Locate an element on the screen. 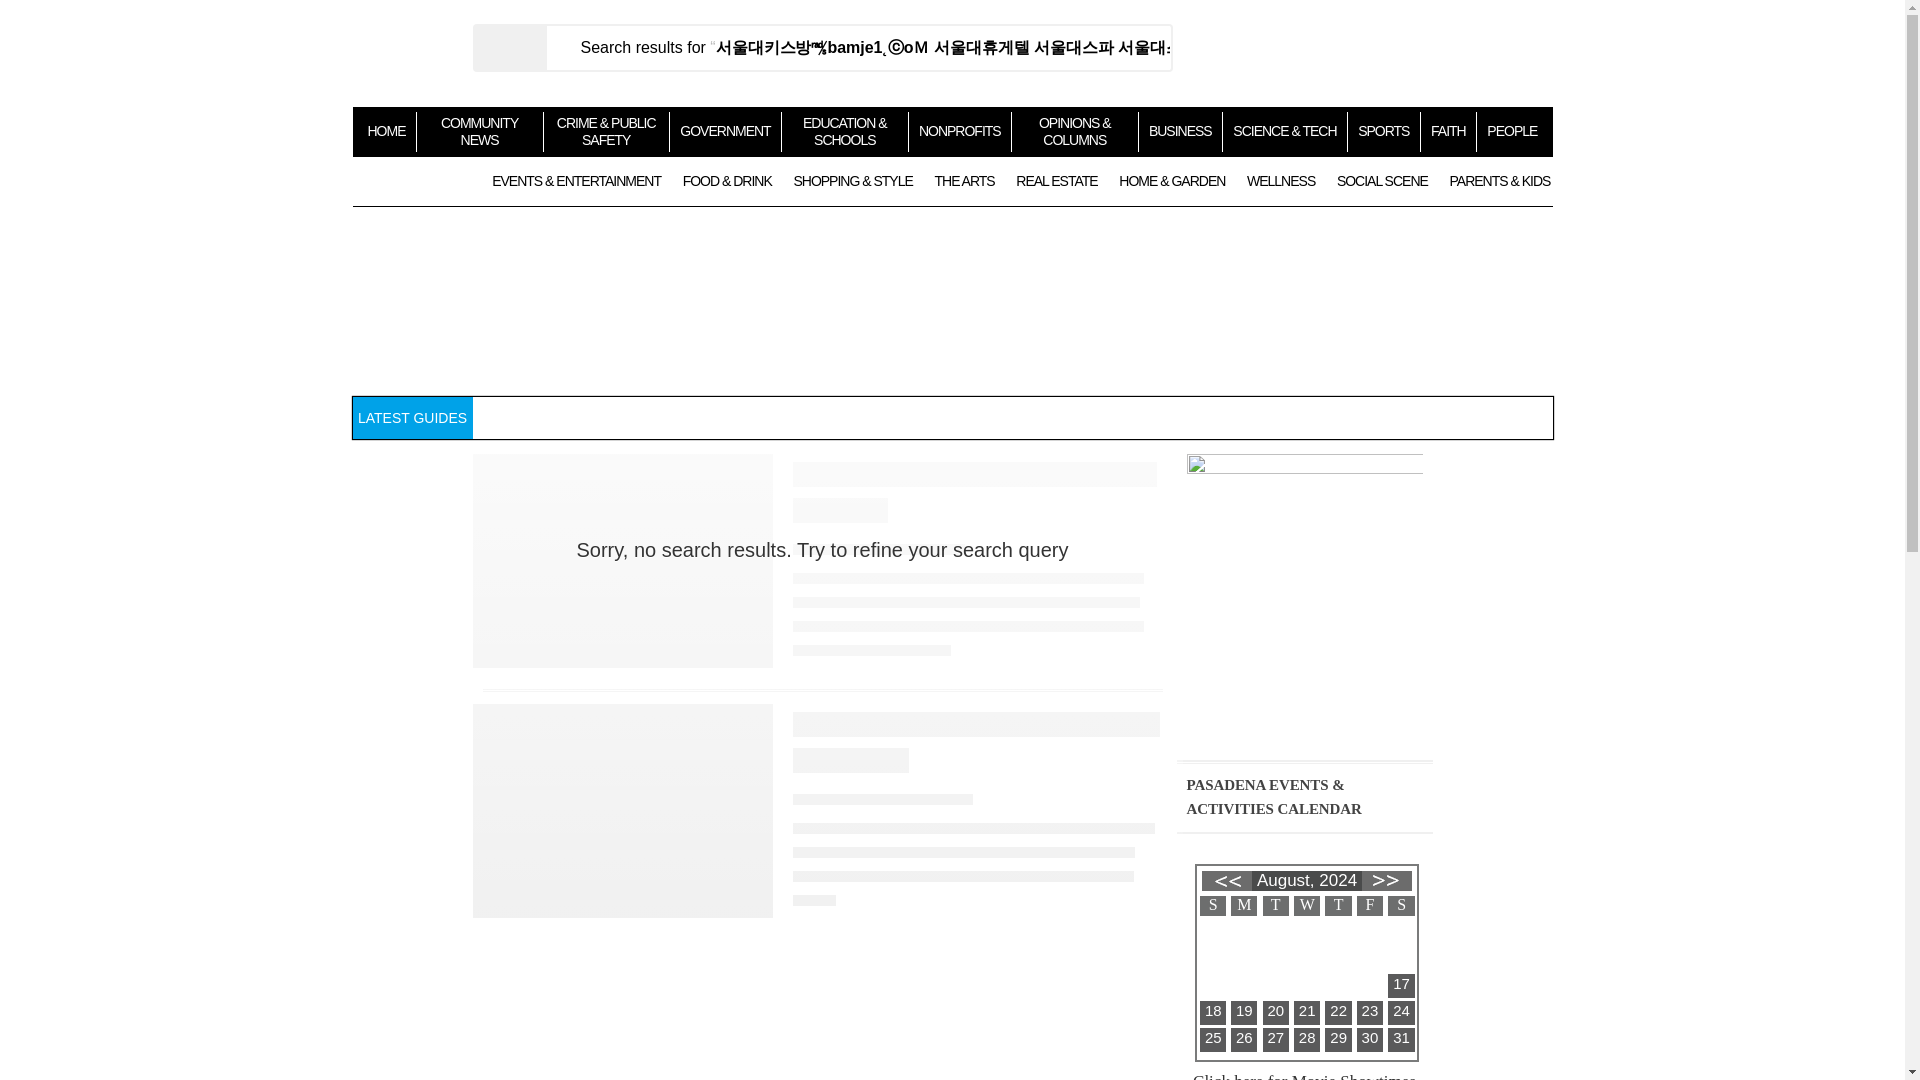 The width and height of the screenshot is (1920, 1080). Search is located at coordinates (508, 48).